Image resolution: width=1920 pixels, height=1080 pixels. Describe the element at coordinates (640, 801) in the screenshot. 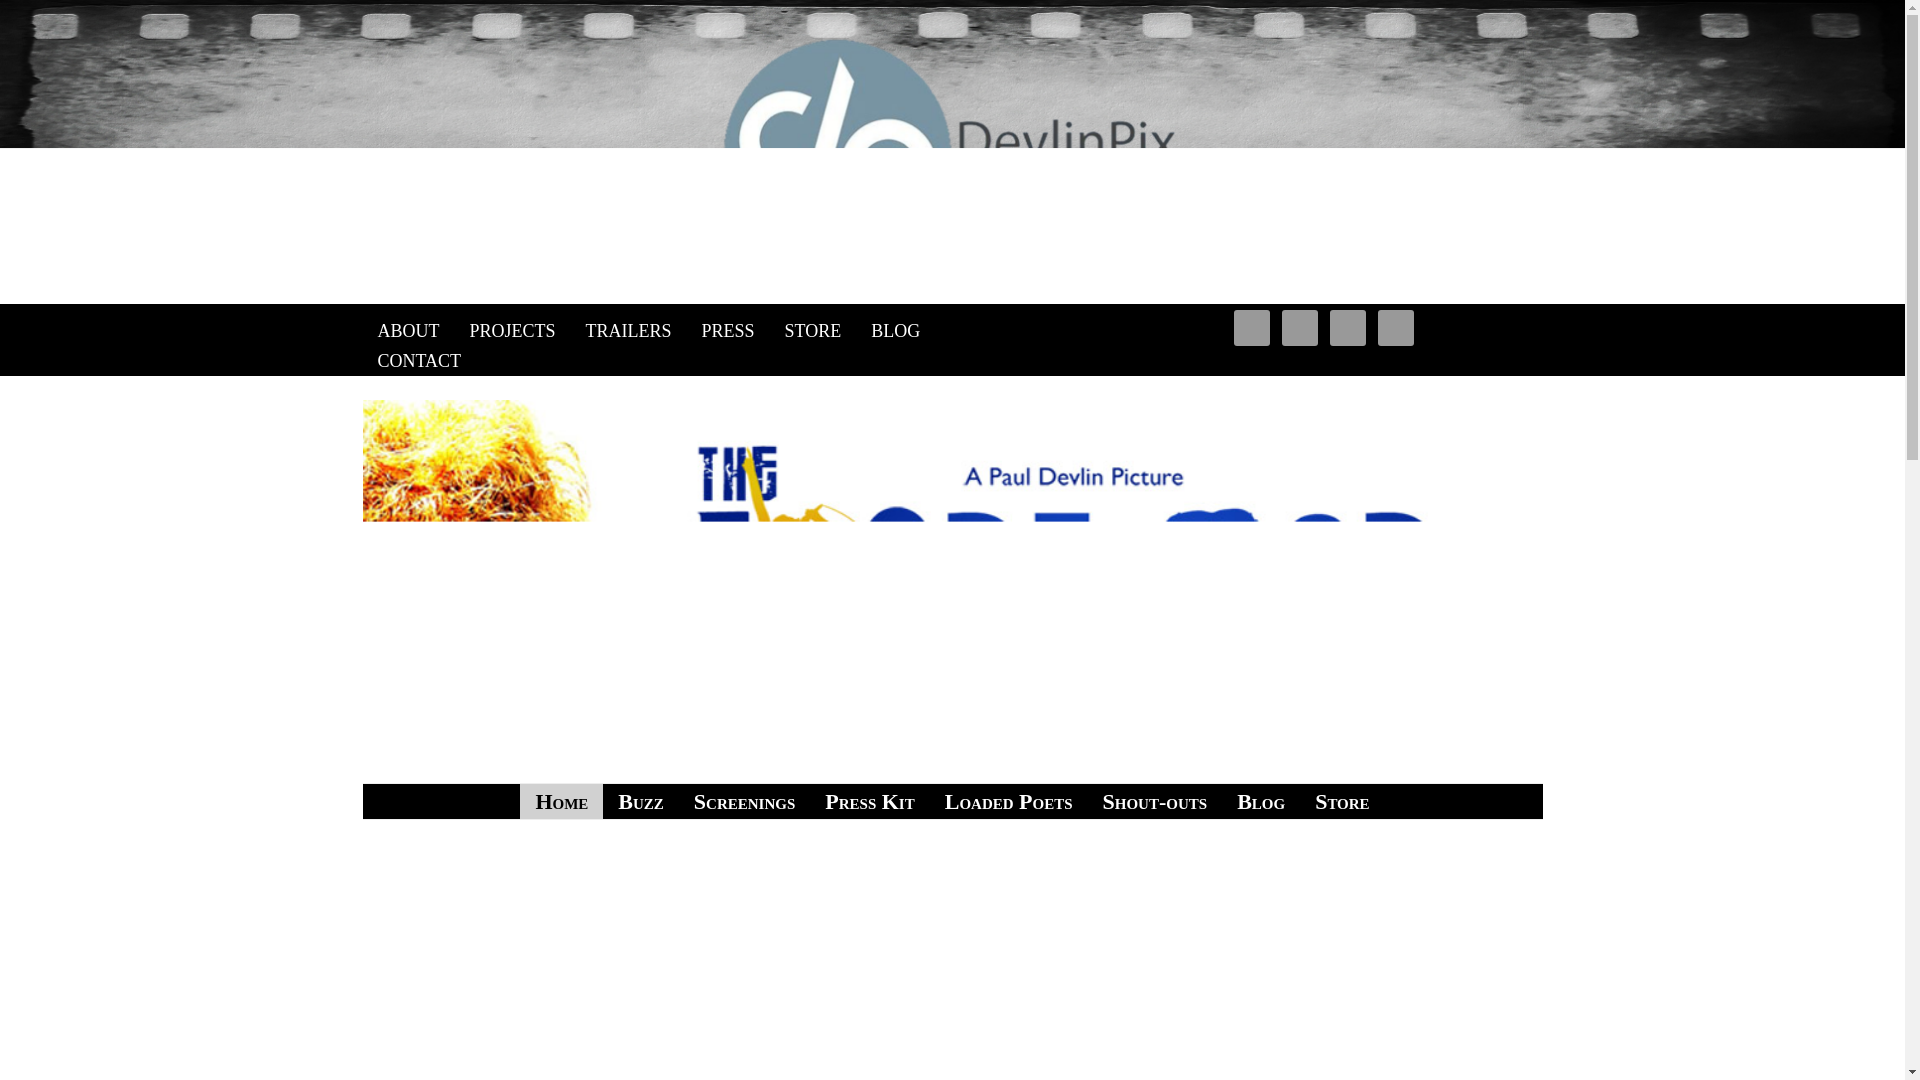

I see `Buzz` at that location.